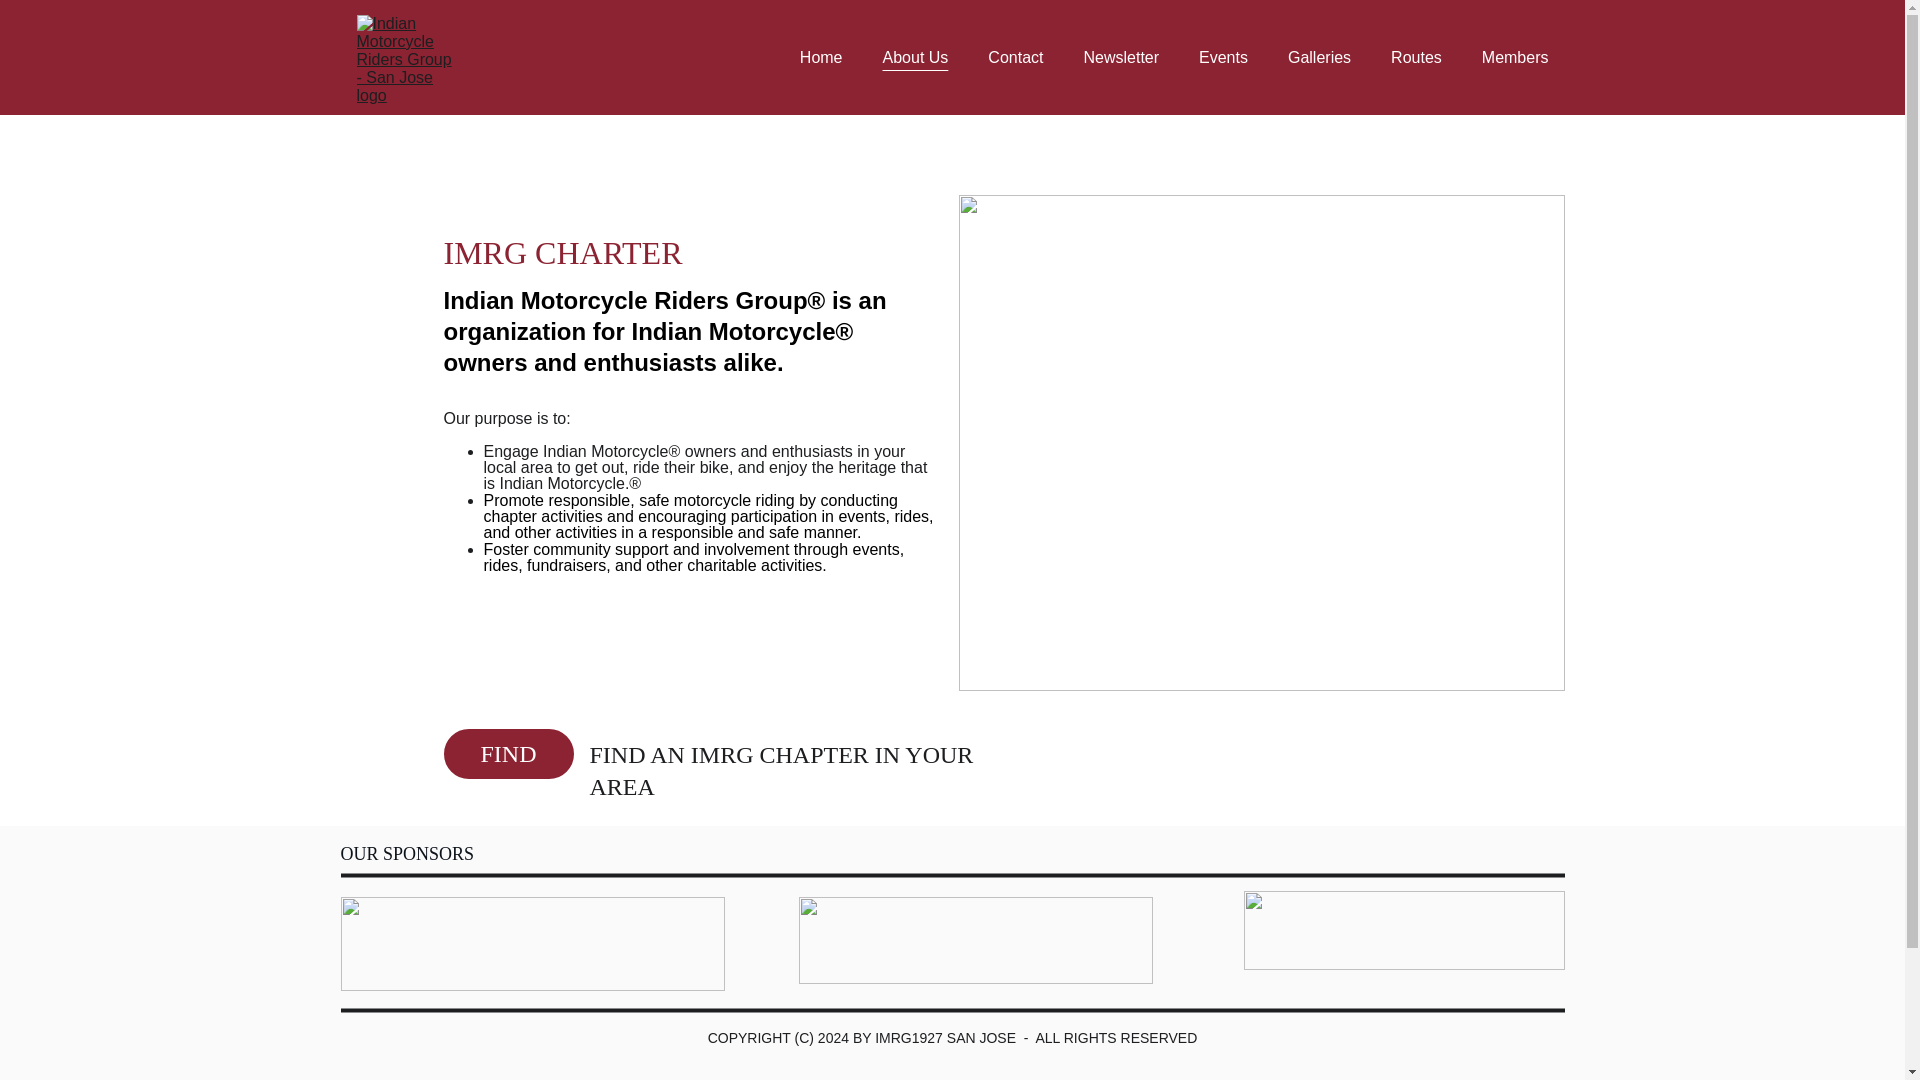  Describe the element at coordinates (1416, 58) in the screenshot. I see `Routes` at that location.